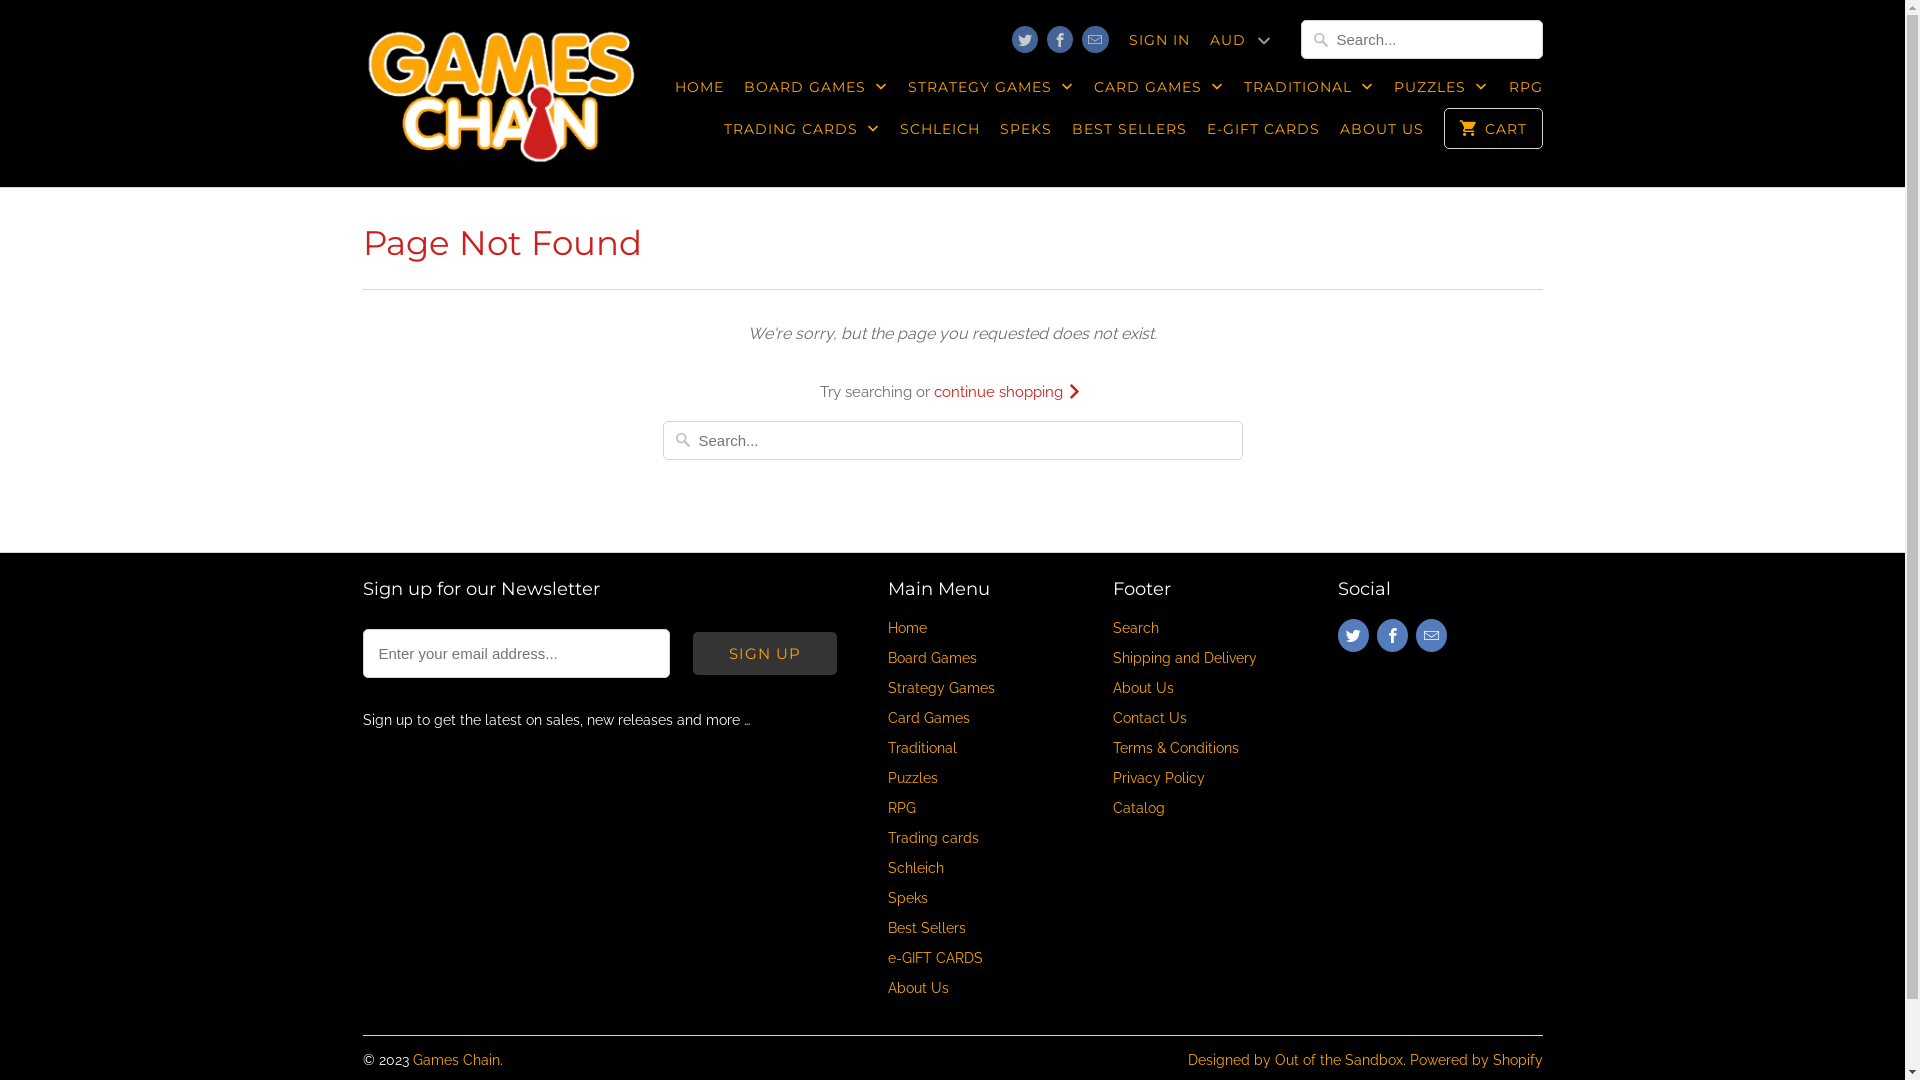 The width and height of the screenshot is (1920, 1080). What do you see at coordinates (908, 898) in the screenshot?
I see `Speks` at bounding box center [908, 898].